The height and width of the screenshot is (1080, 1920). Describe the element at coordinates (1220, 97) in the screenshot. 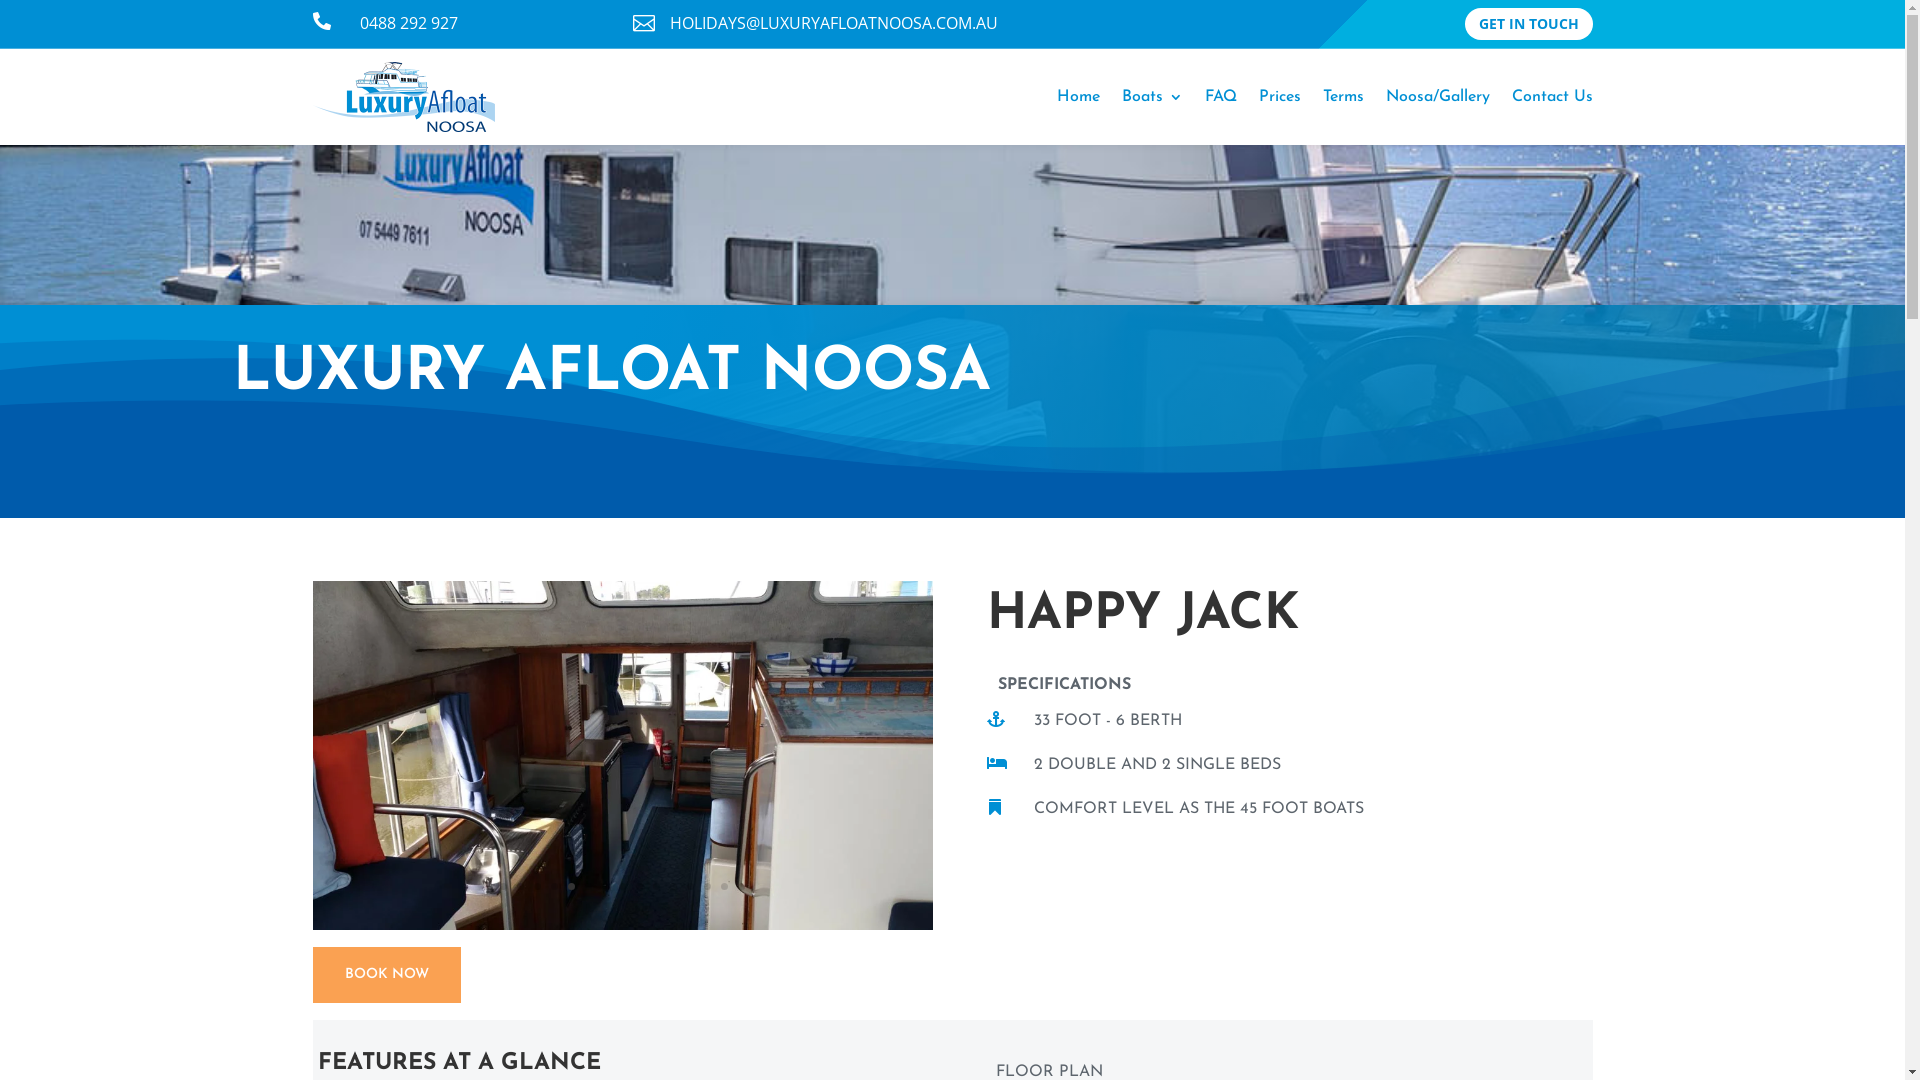

I see `FAQ` at that location.